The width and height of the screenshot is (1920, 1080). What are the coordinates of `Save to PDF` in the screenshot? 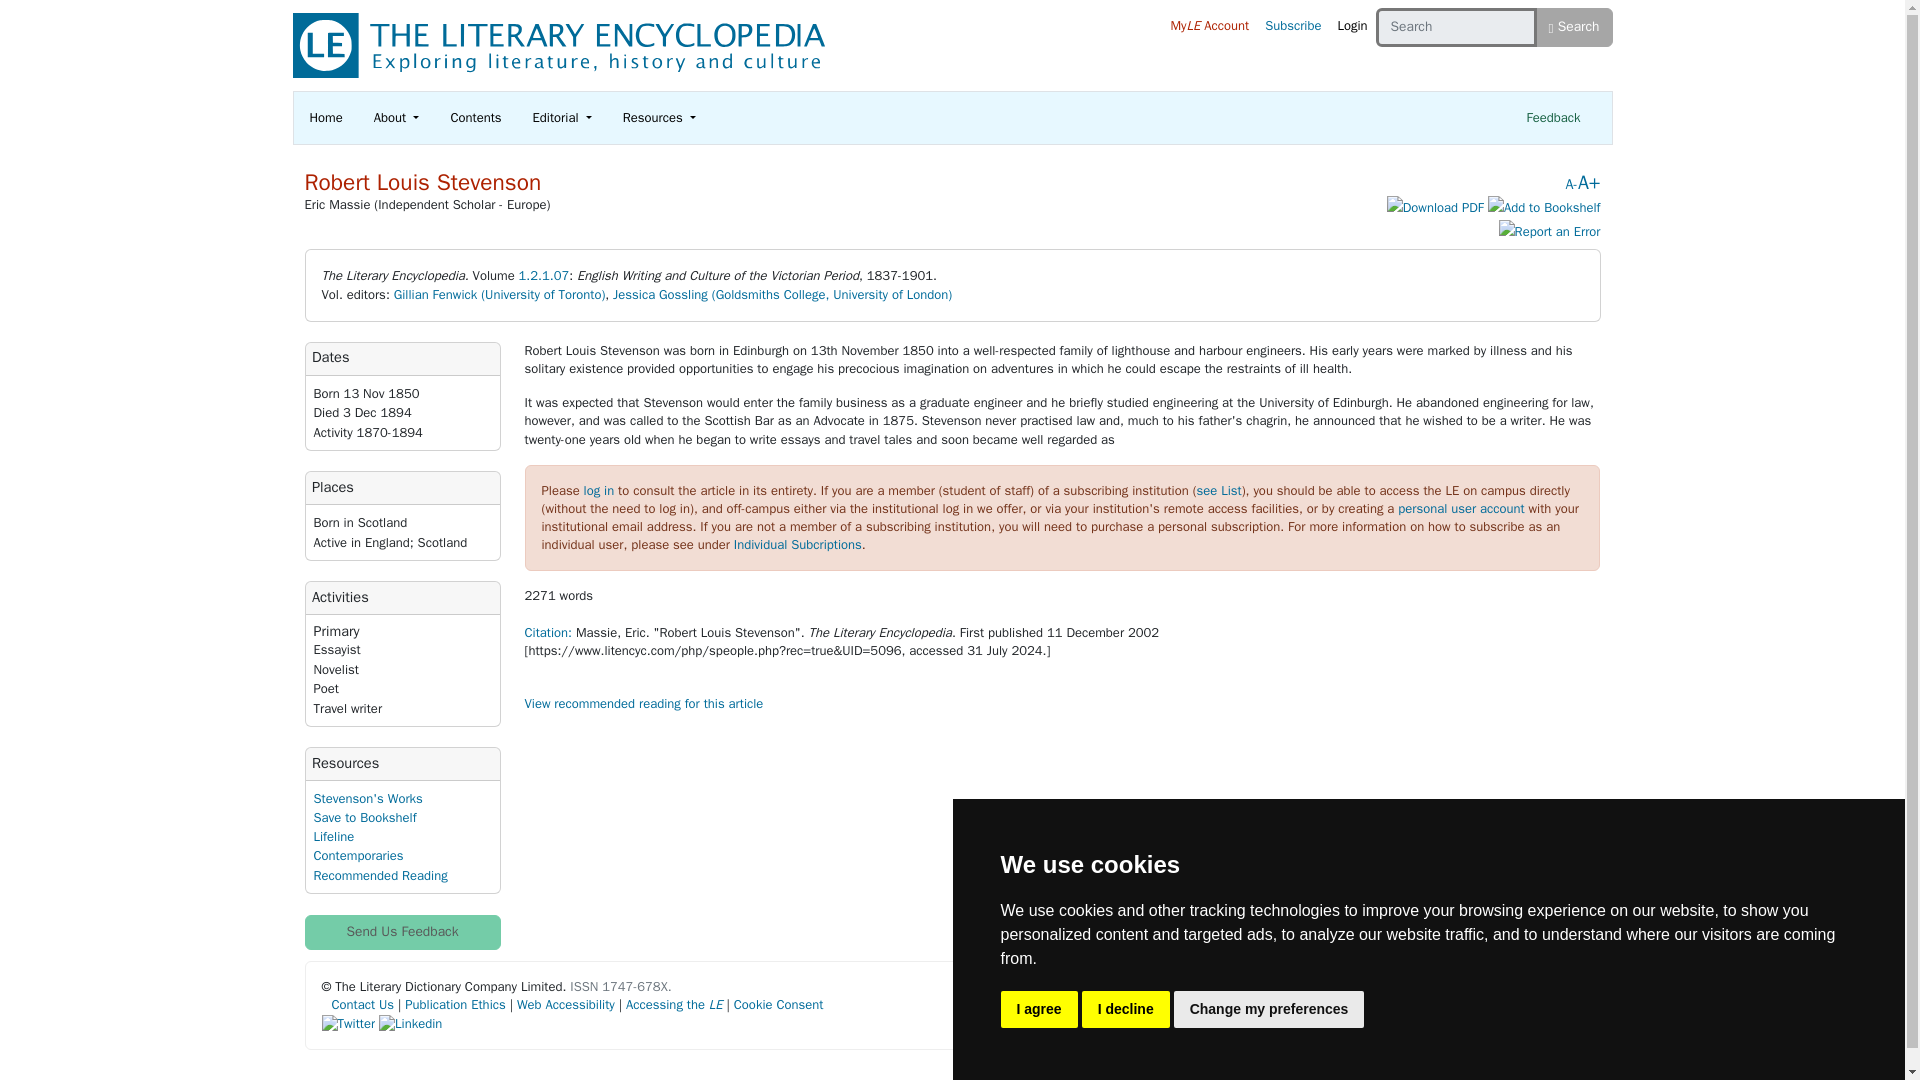 It's located at (1435, 208).